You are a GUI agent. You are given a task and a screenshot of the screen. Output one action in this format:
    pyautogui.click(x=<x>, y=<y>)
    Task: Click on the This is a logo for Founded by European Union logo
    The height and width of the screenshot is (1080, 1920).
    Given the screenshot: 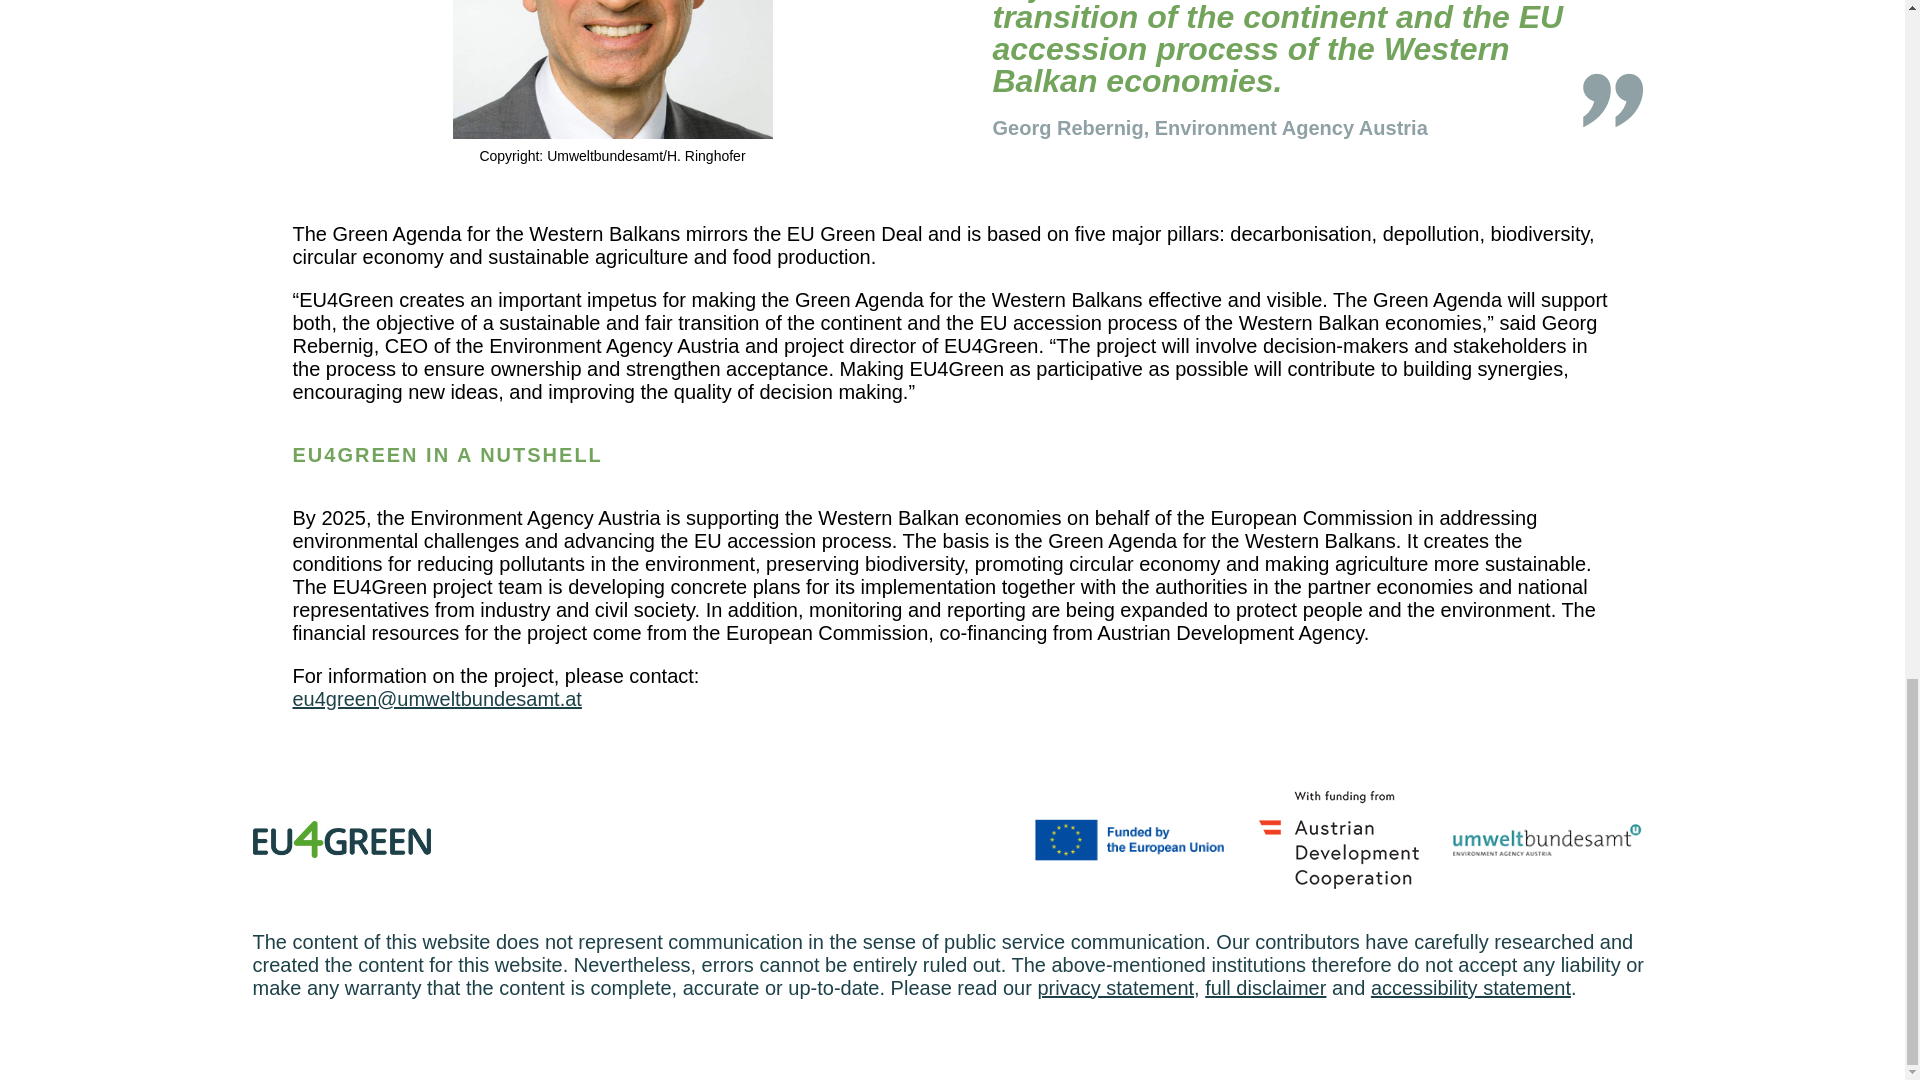 What is the action you would take?
    pyautogui.click(x=1129, y=839)
    